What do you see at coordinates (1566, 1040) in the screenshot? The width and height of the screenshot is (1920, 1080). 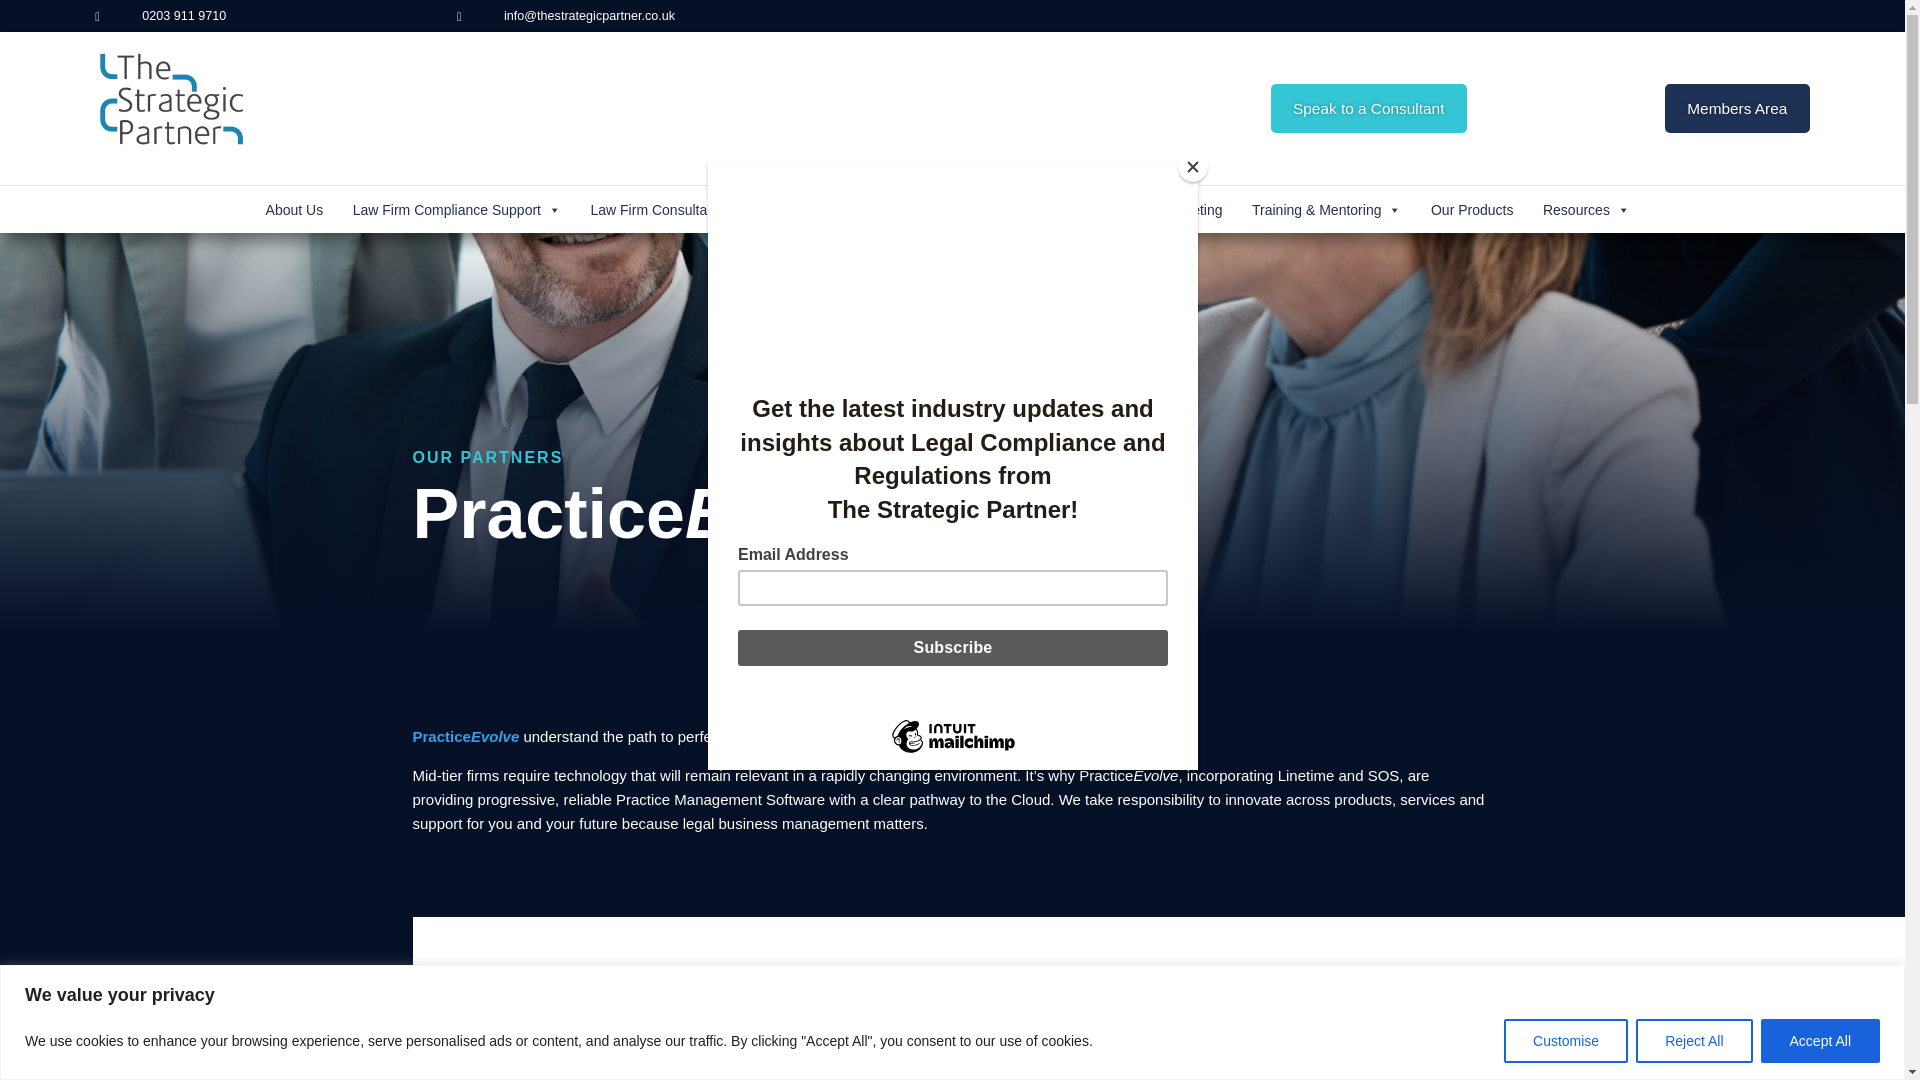 I see `Customise` at bounding box center [1566, 1040].